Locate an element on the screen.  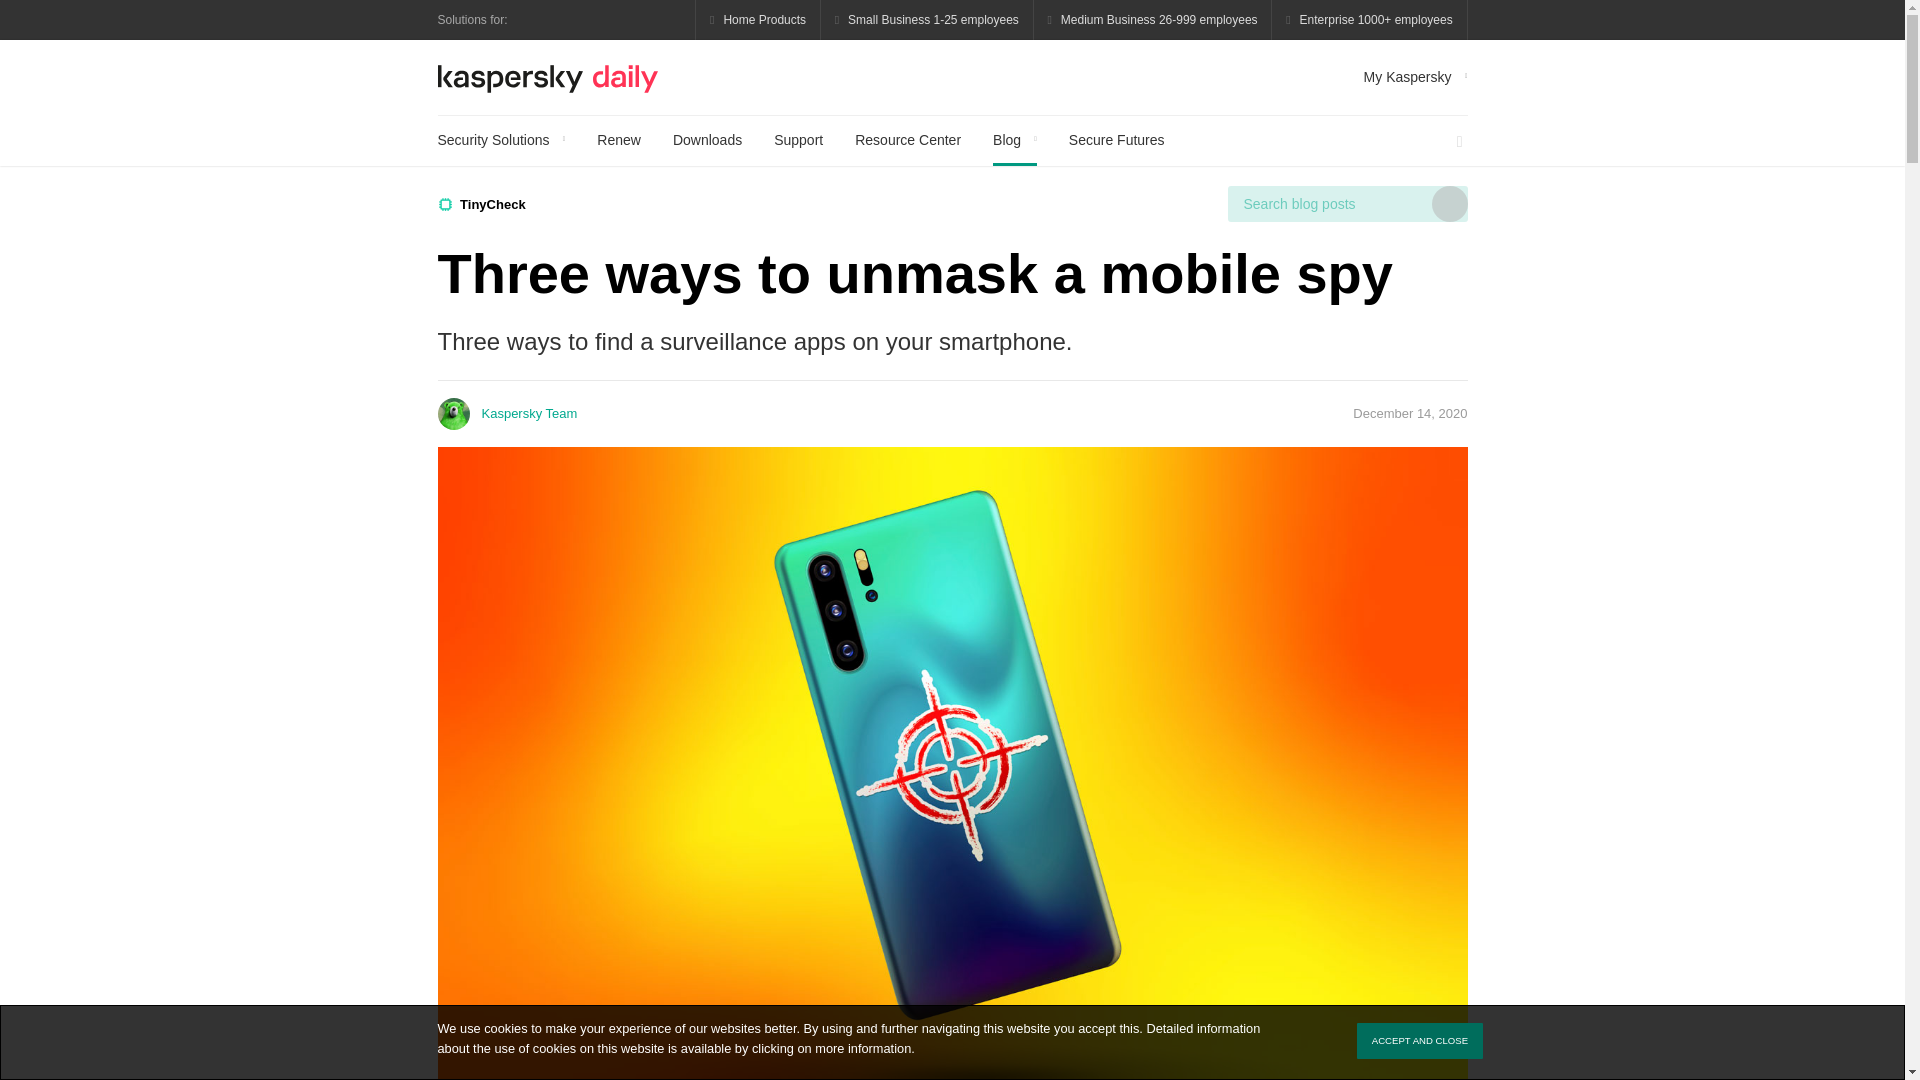
Downloads is located at coordinates (707, 140).